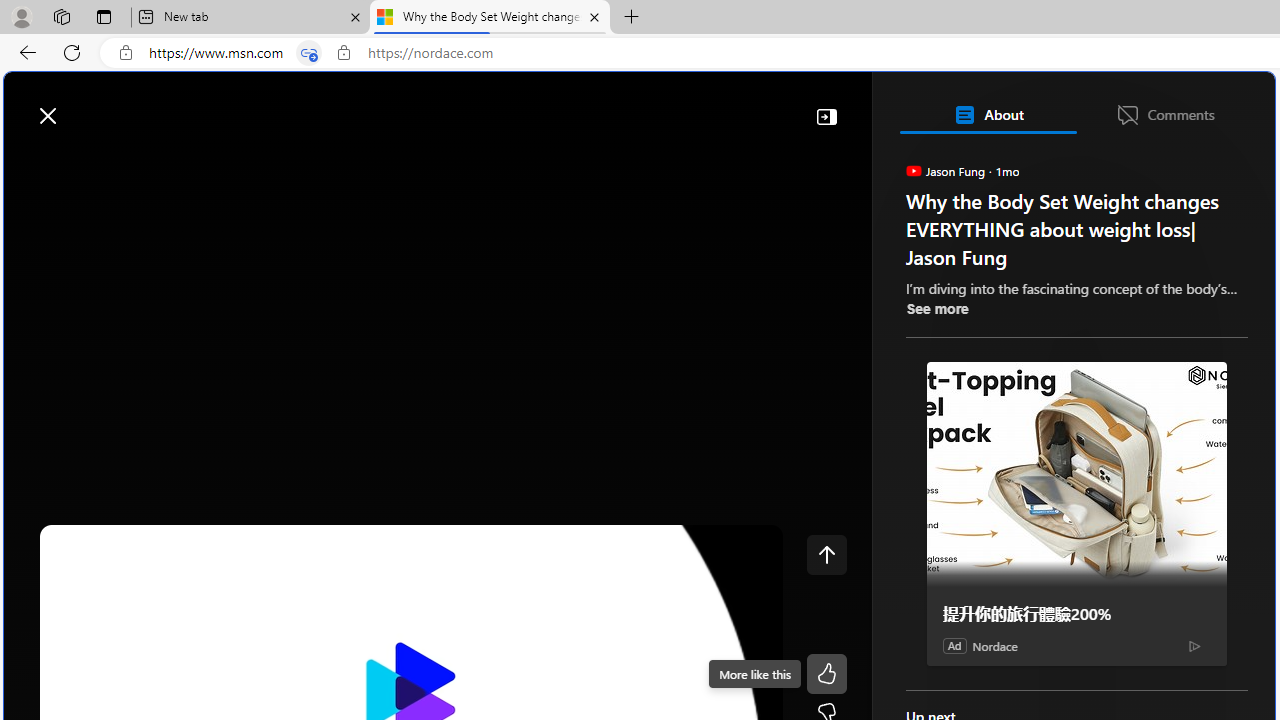 This screenshot has width=1280, height=720. Describe the element at coordinates (94, 105) in the screenshot. I see `Microsoft Start` at that location.